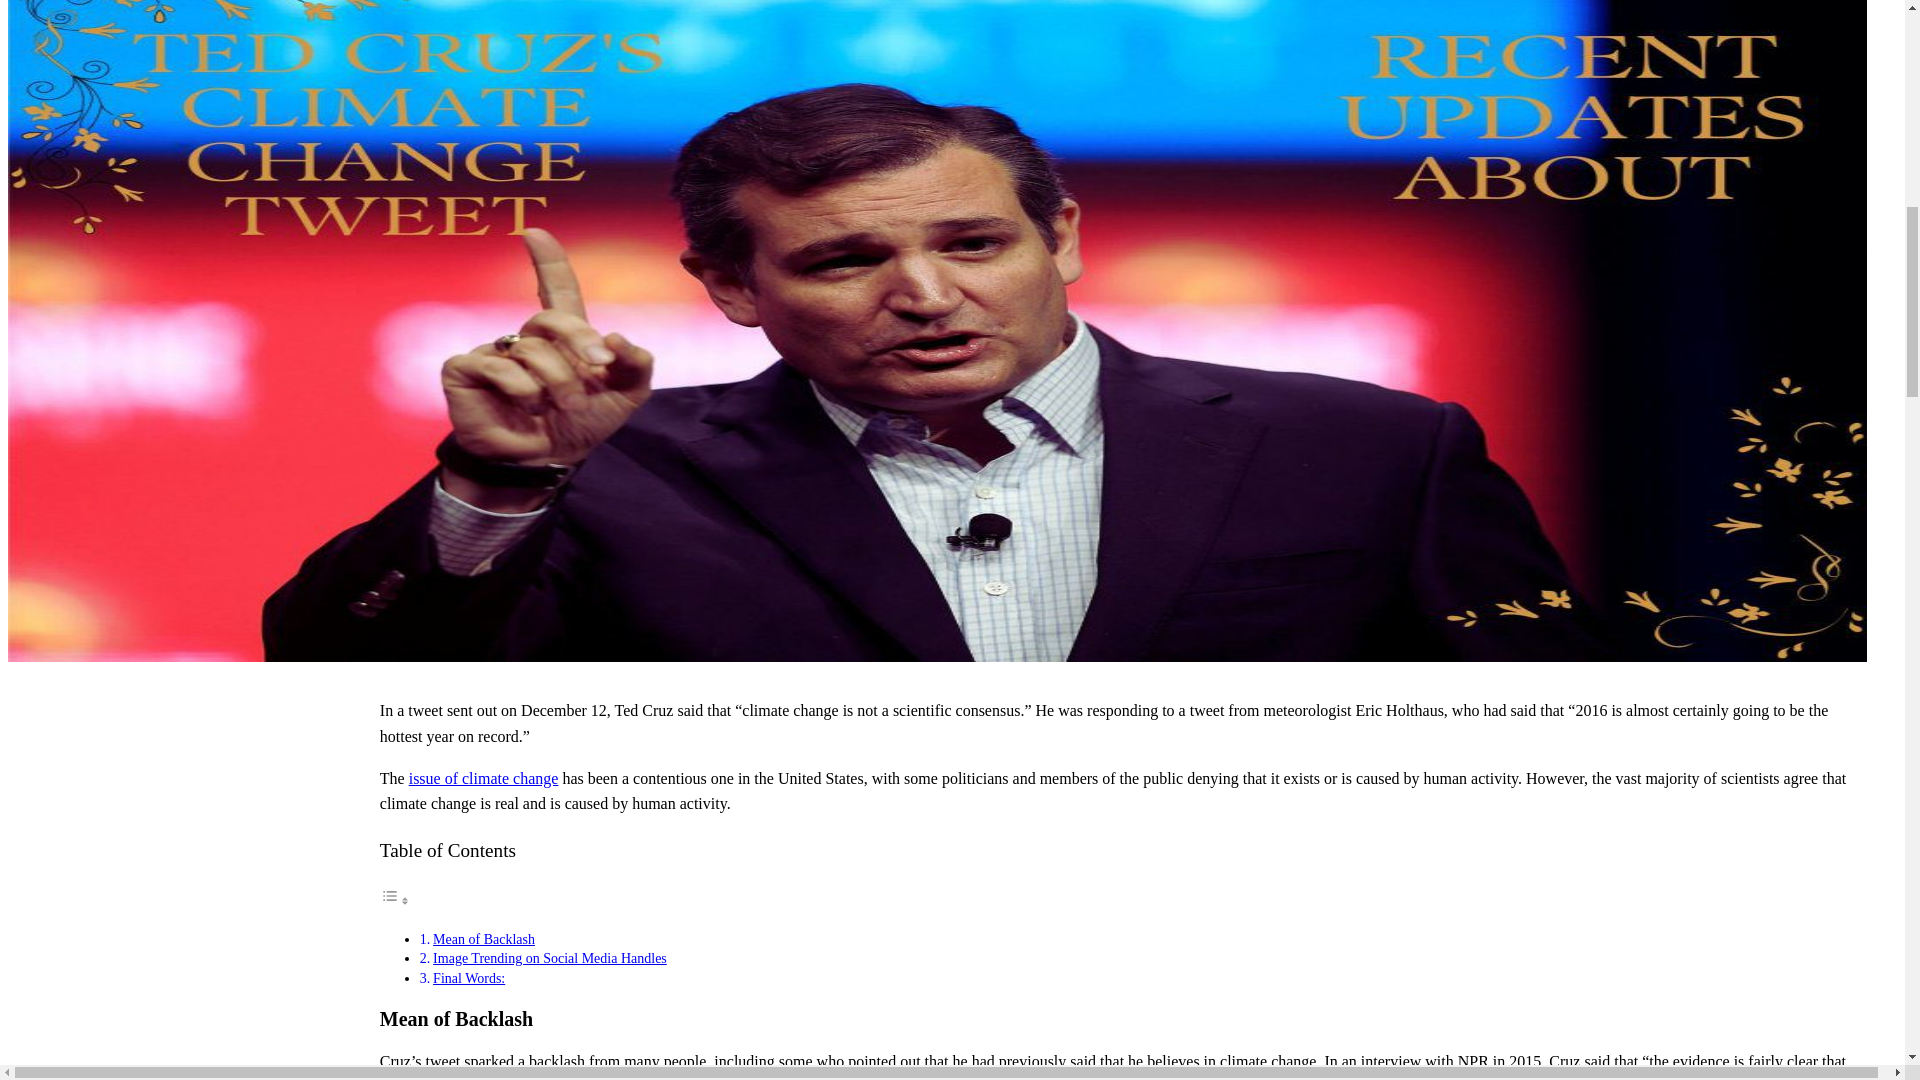 The width and height of the screenshot is (1920, 1080). I want to click on issue of climate change, so click(483, 778).